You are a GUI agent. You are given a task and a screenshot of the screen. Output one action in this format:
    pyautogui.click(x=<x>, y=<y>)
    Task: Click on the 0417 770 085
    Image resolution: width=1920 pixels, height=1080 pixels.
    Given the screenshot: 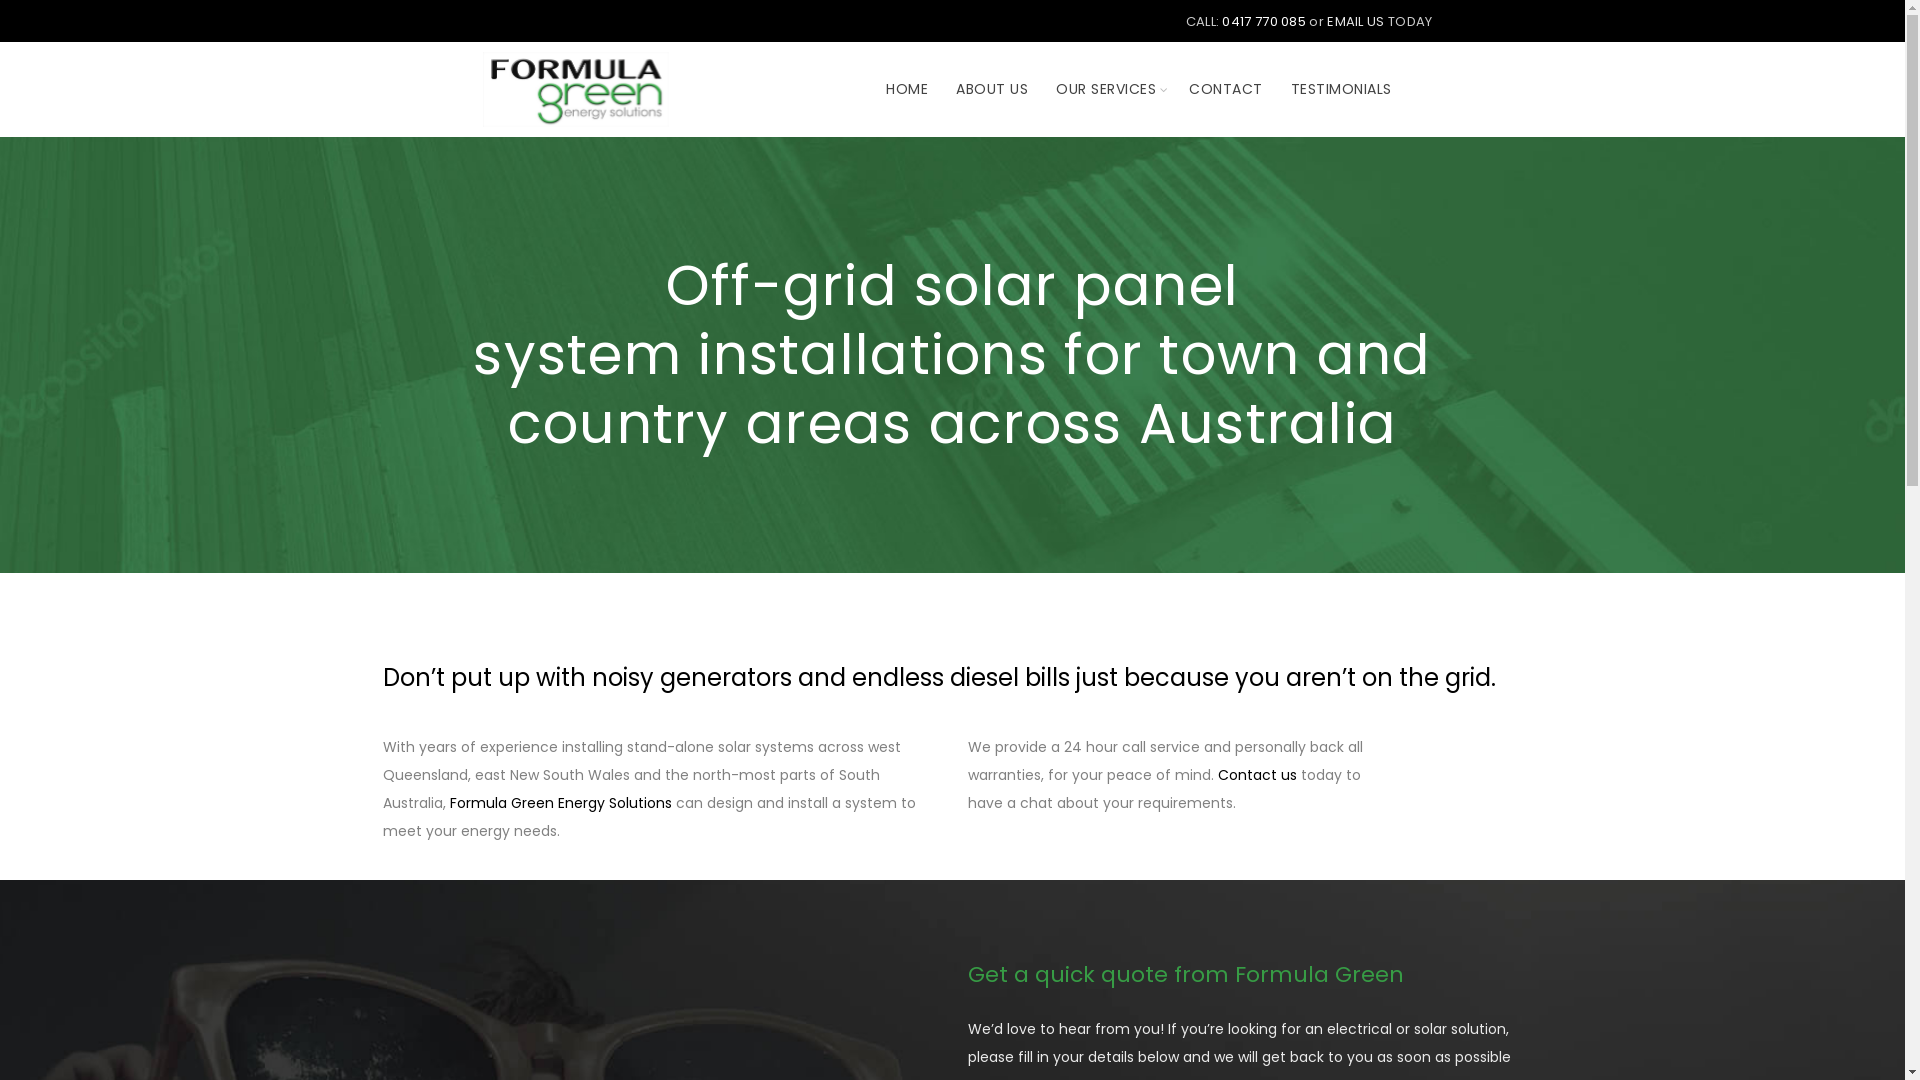 What is the action you would take?
    pyautogui.click(x=1264, y=22)
    